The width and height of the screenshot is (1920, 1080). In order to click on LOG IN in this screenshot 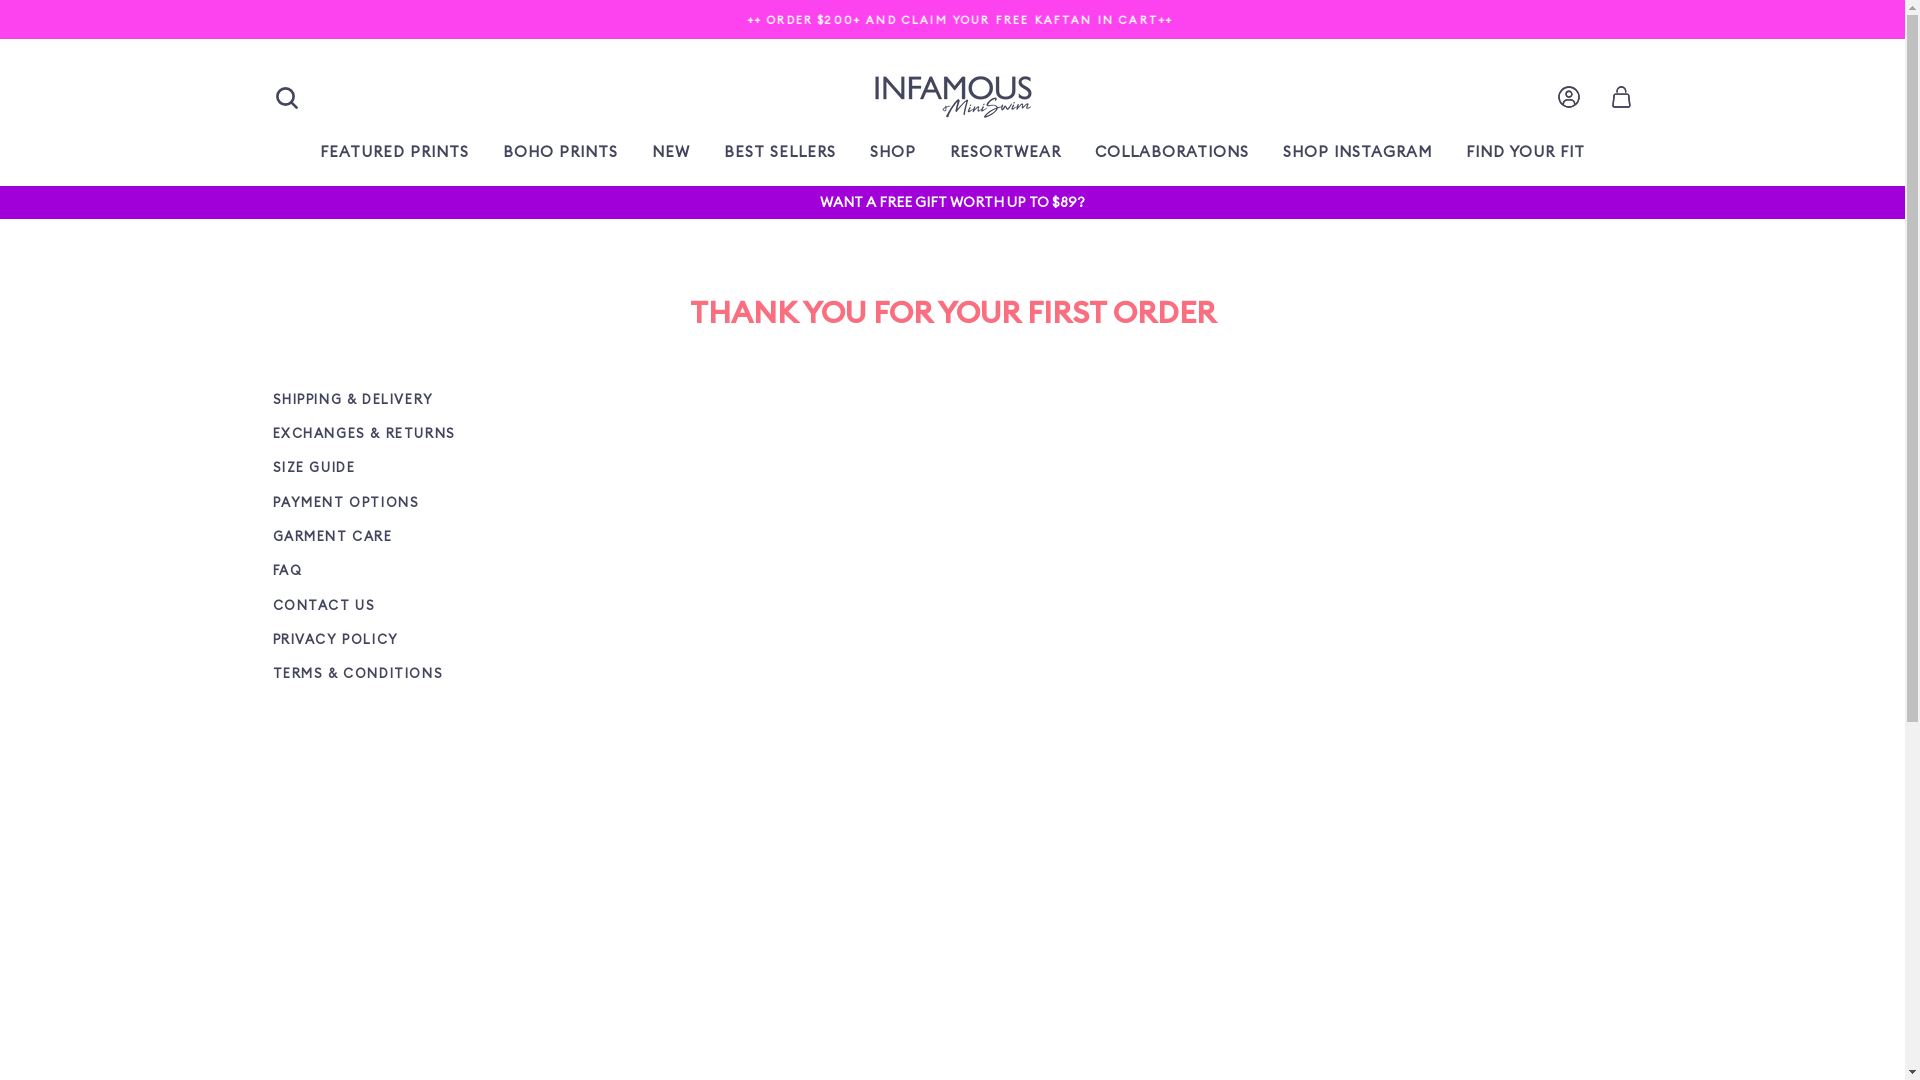, I will do `click(1568, 98)`.